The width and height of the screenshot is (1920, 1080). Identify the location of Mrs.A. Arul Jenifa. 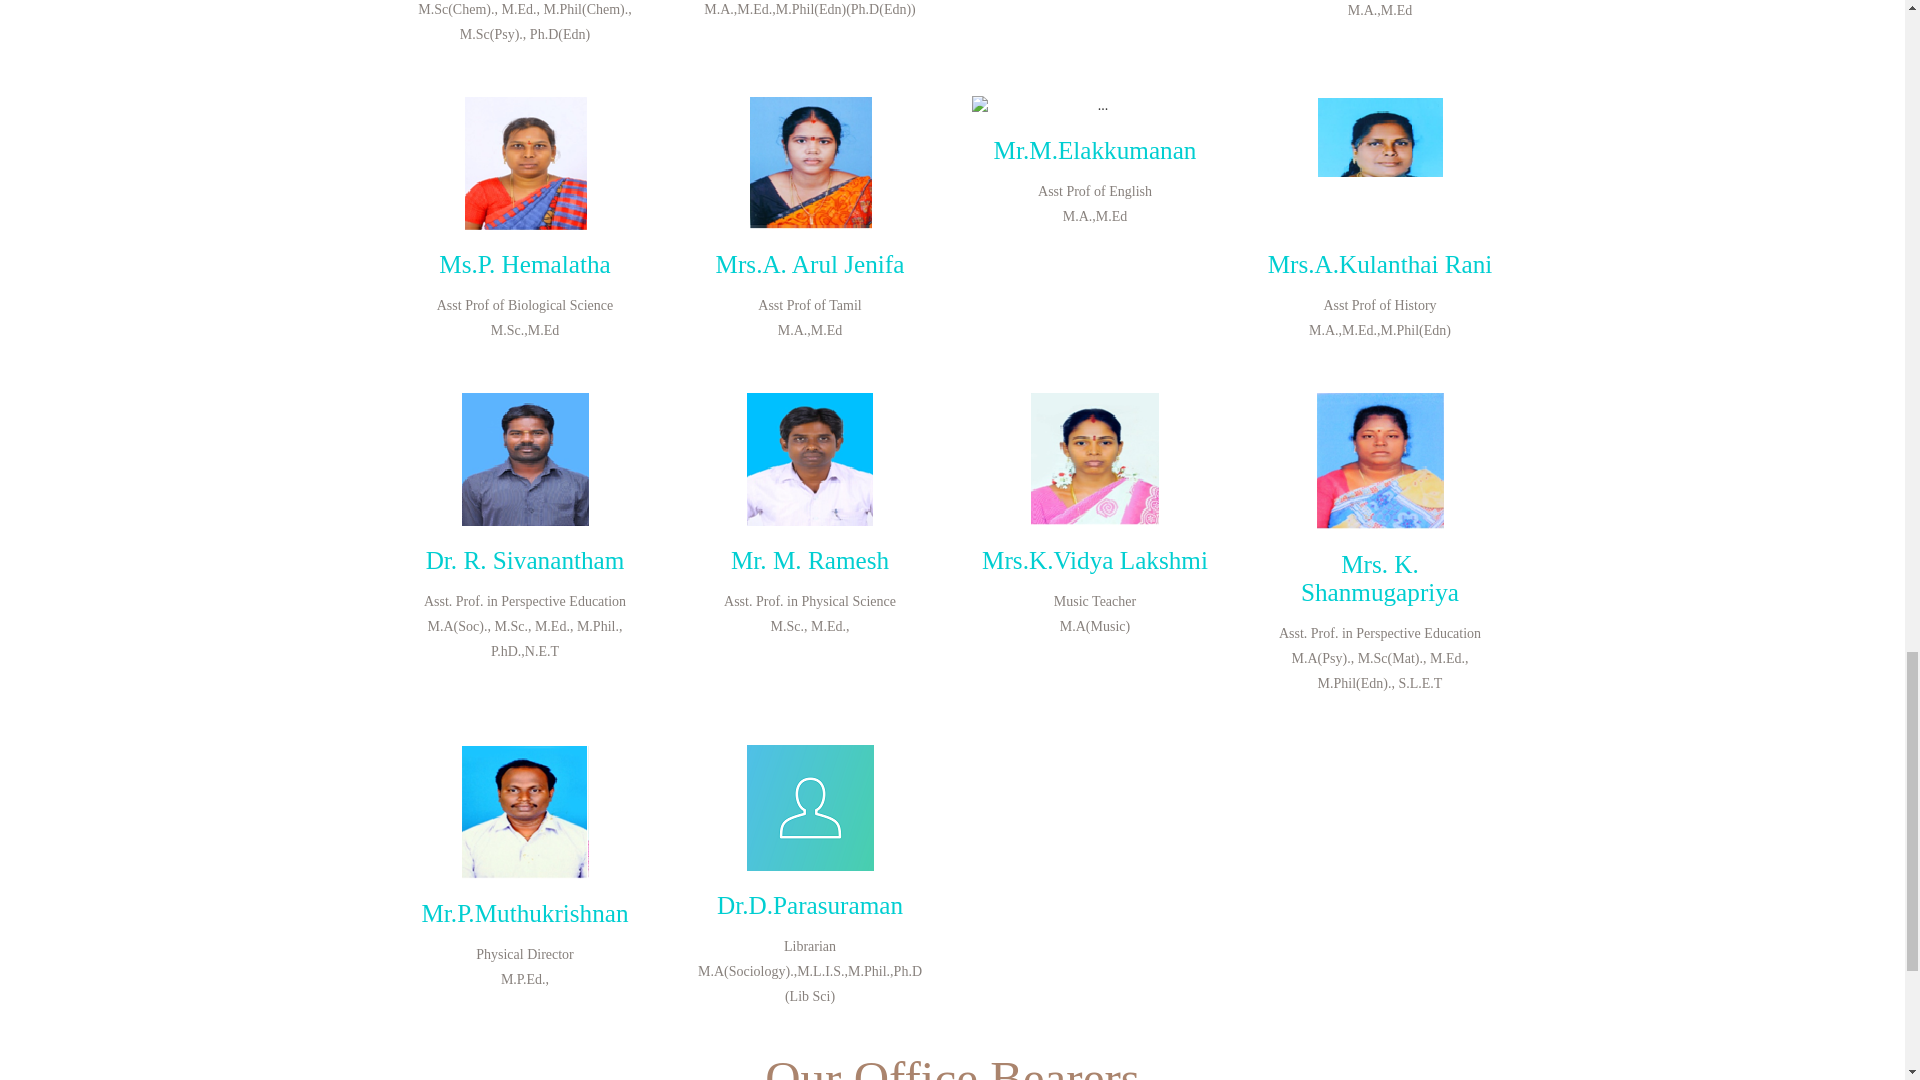
(810, 264).